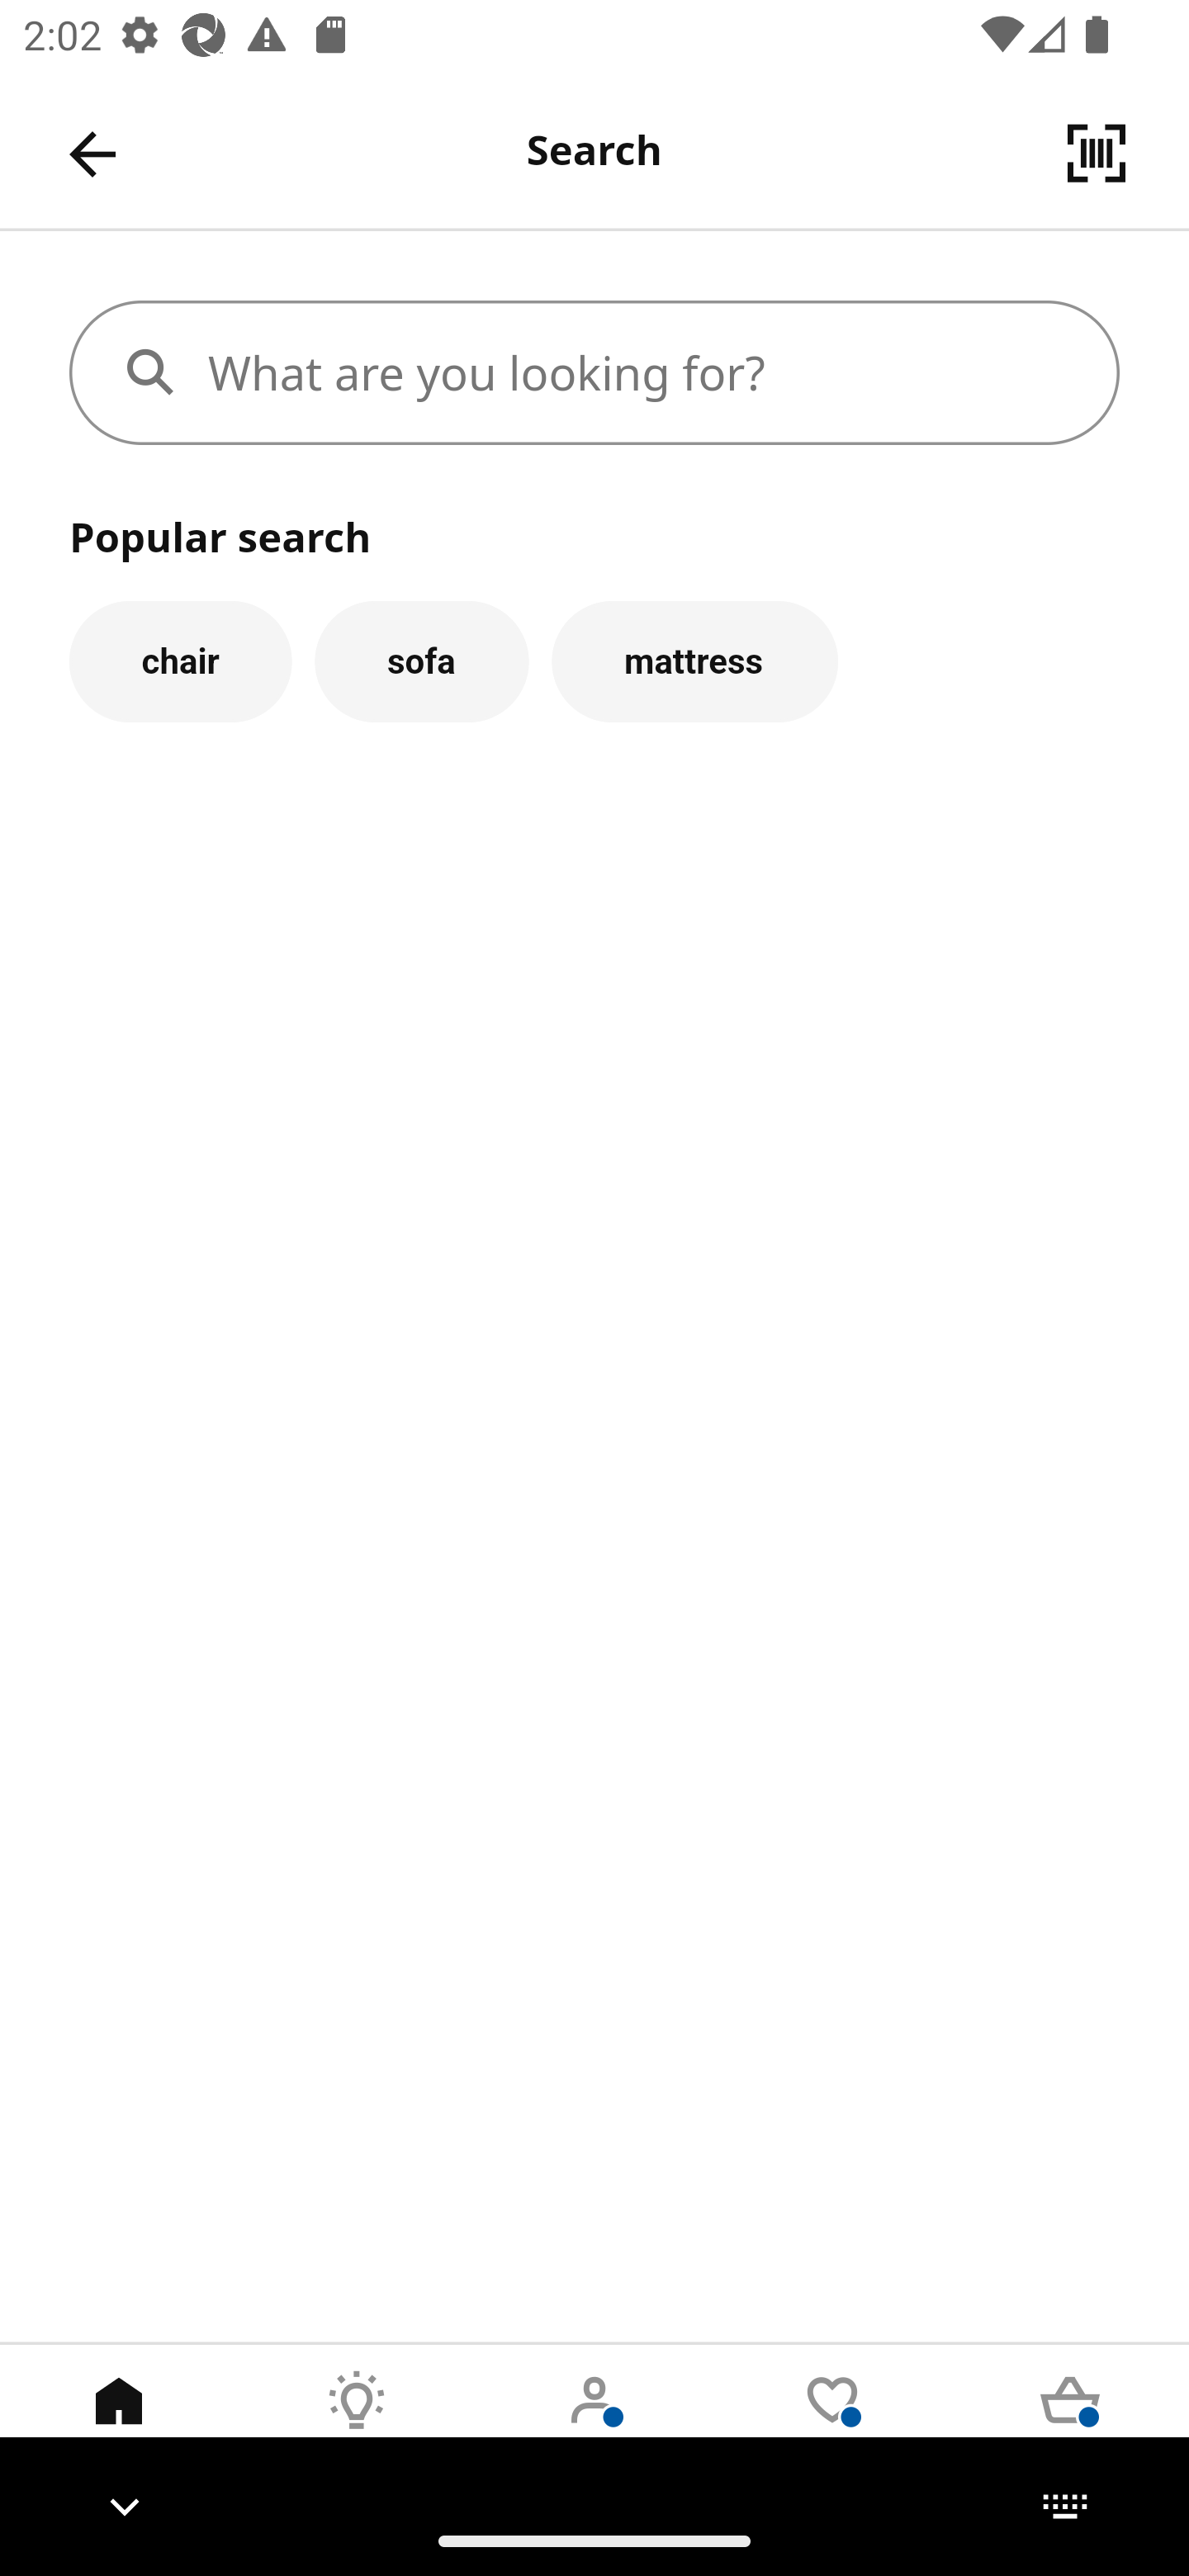  Describe the element at coordinates (594, 2425) in the screenshot. I see `User
Tab 3 of 5` at that location.